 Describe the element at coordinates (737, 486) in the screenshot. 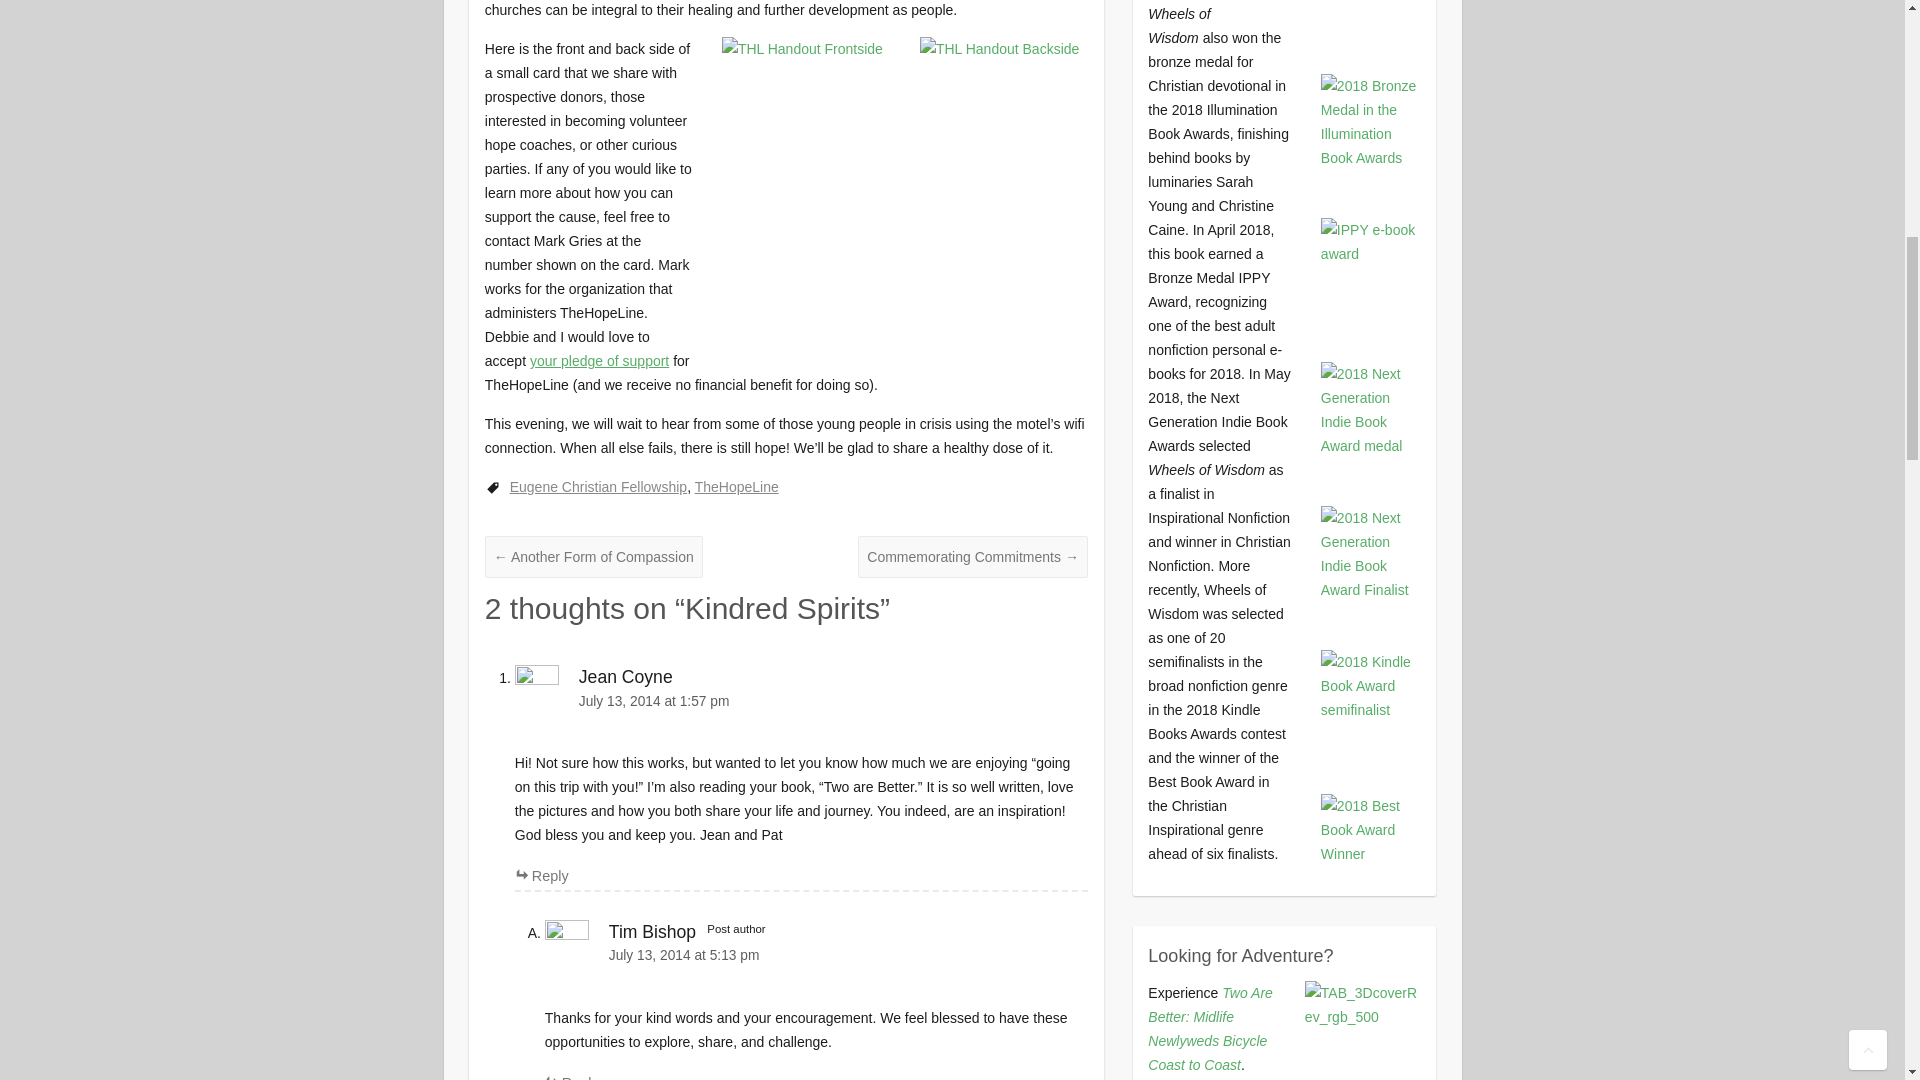

I see `TheHopeLine` at that location.